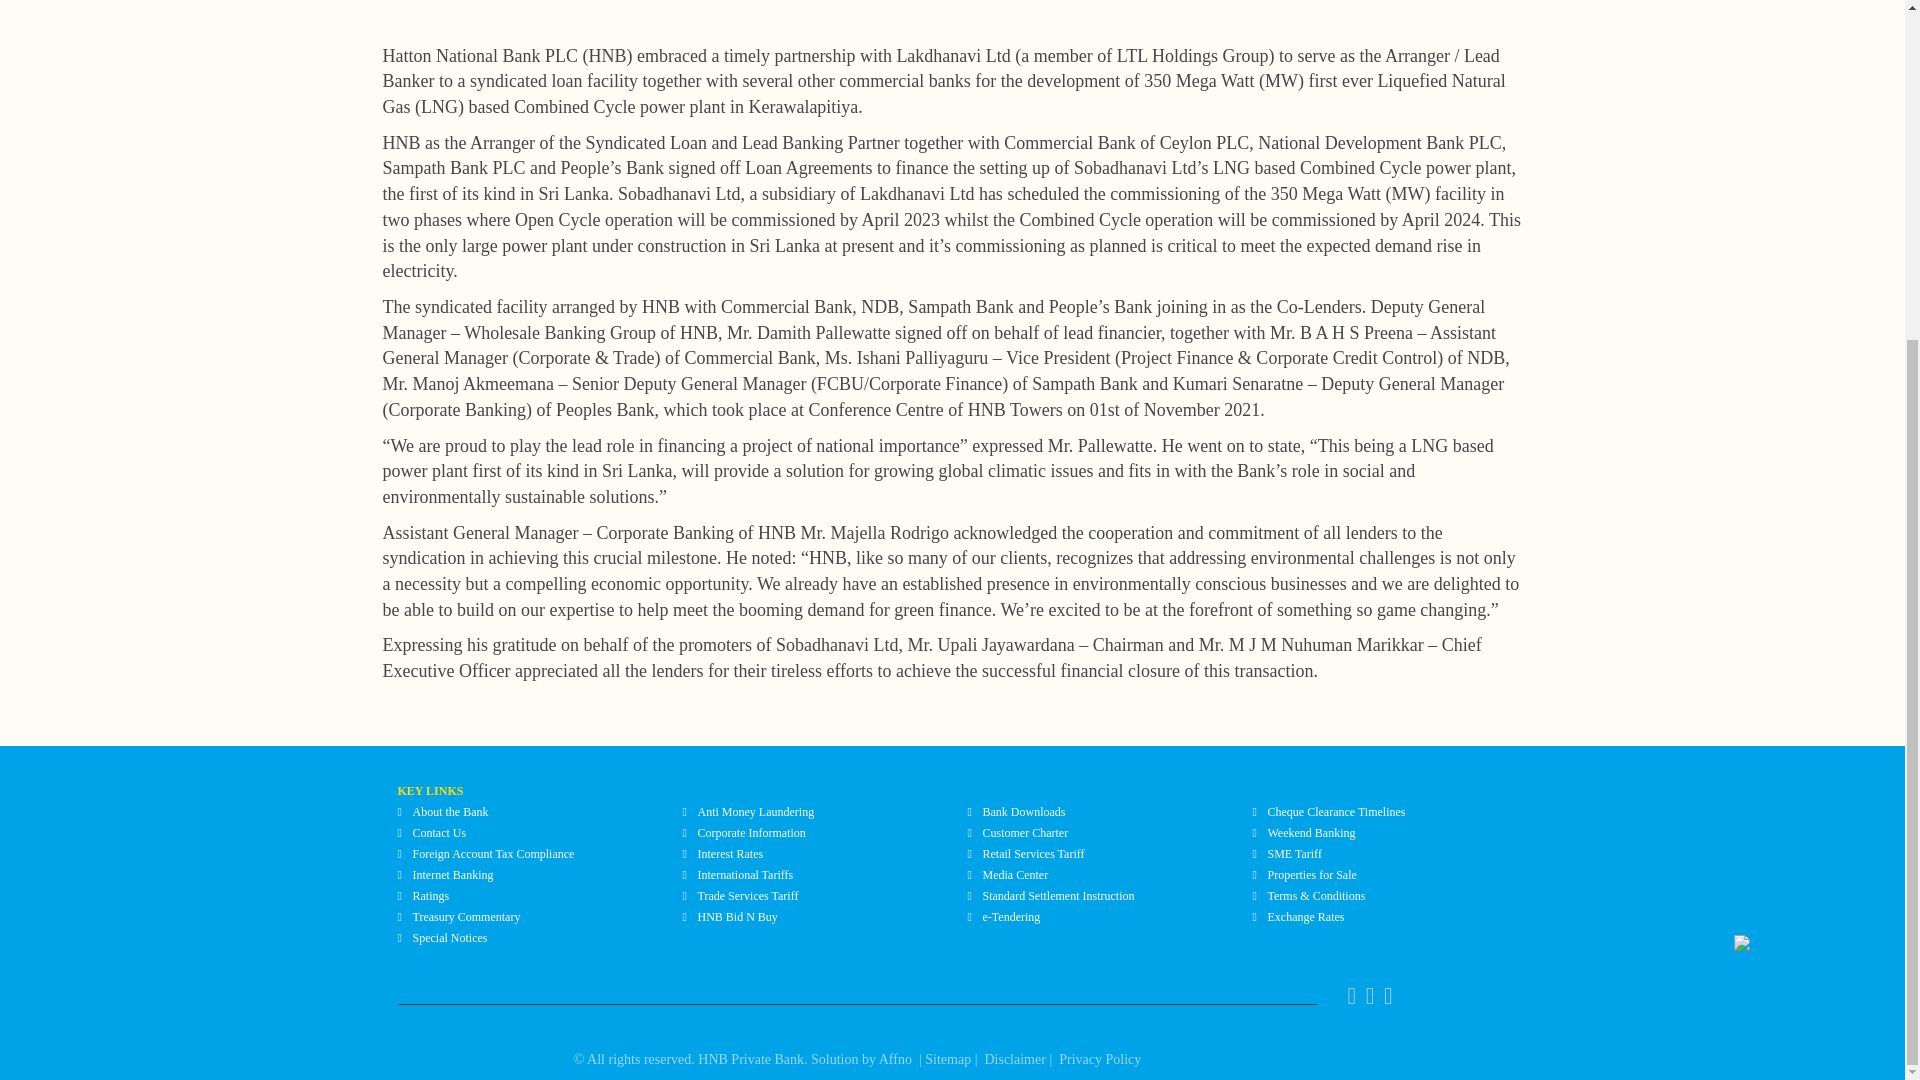 Image resolution: width=1920 pixels, height=1080 pixels. Describe the element at coordinates (466, 917) in the screenshot. I see `Treasury Commentary` at that location.